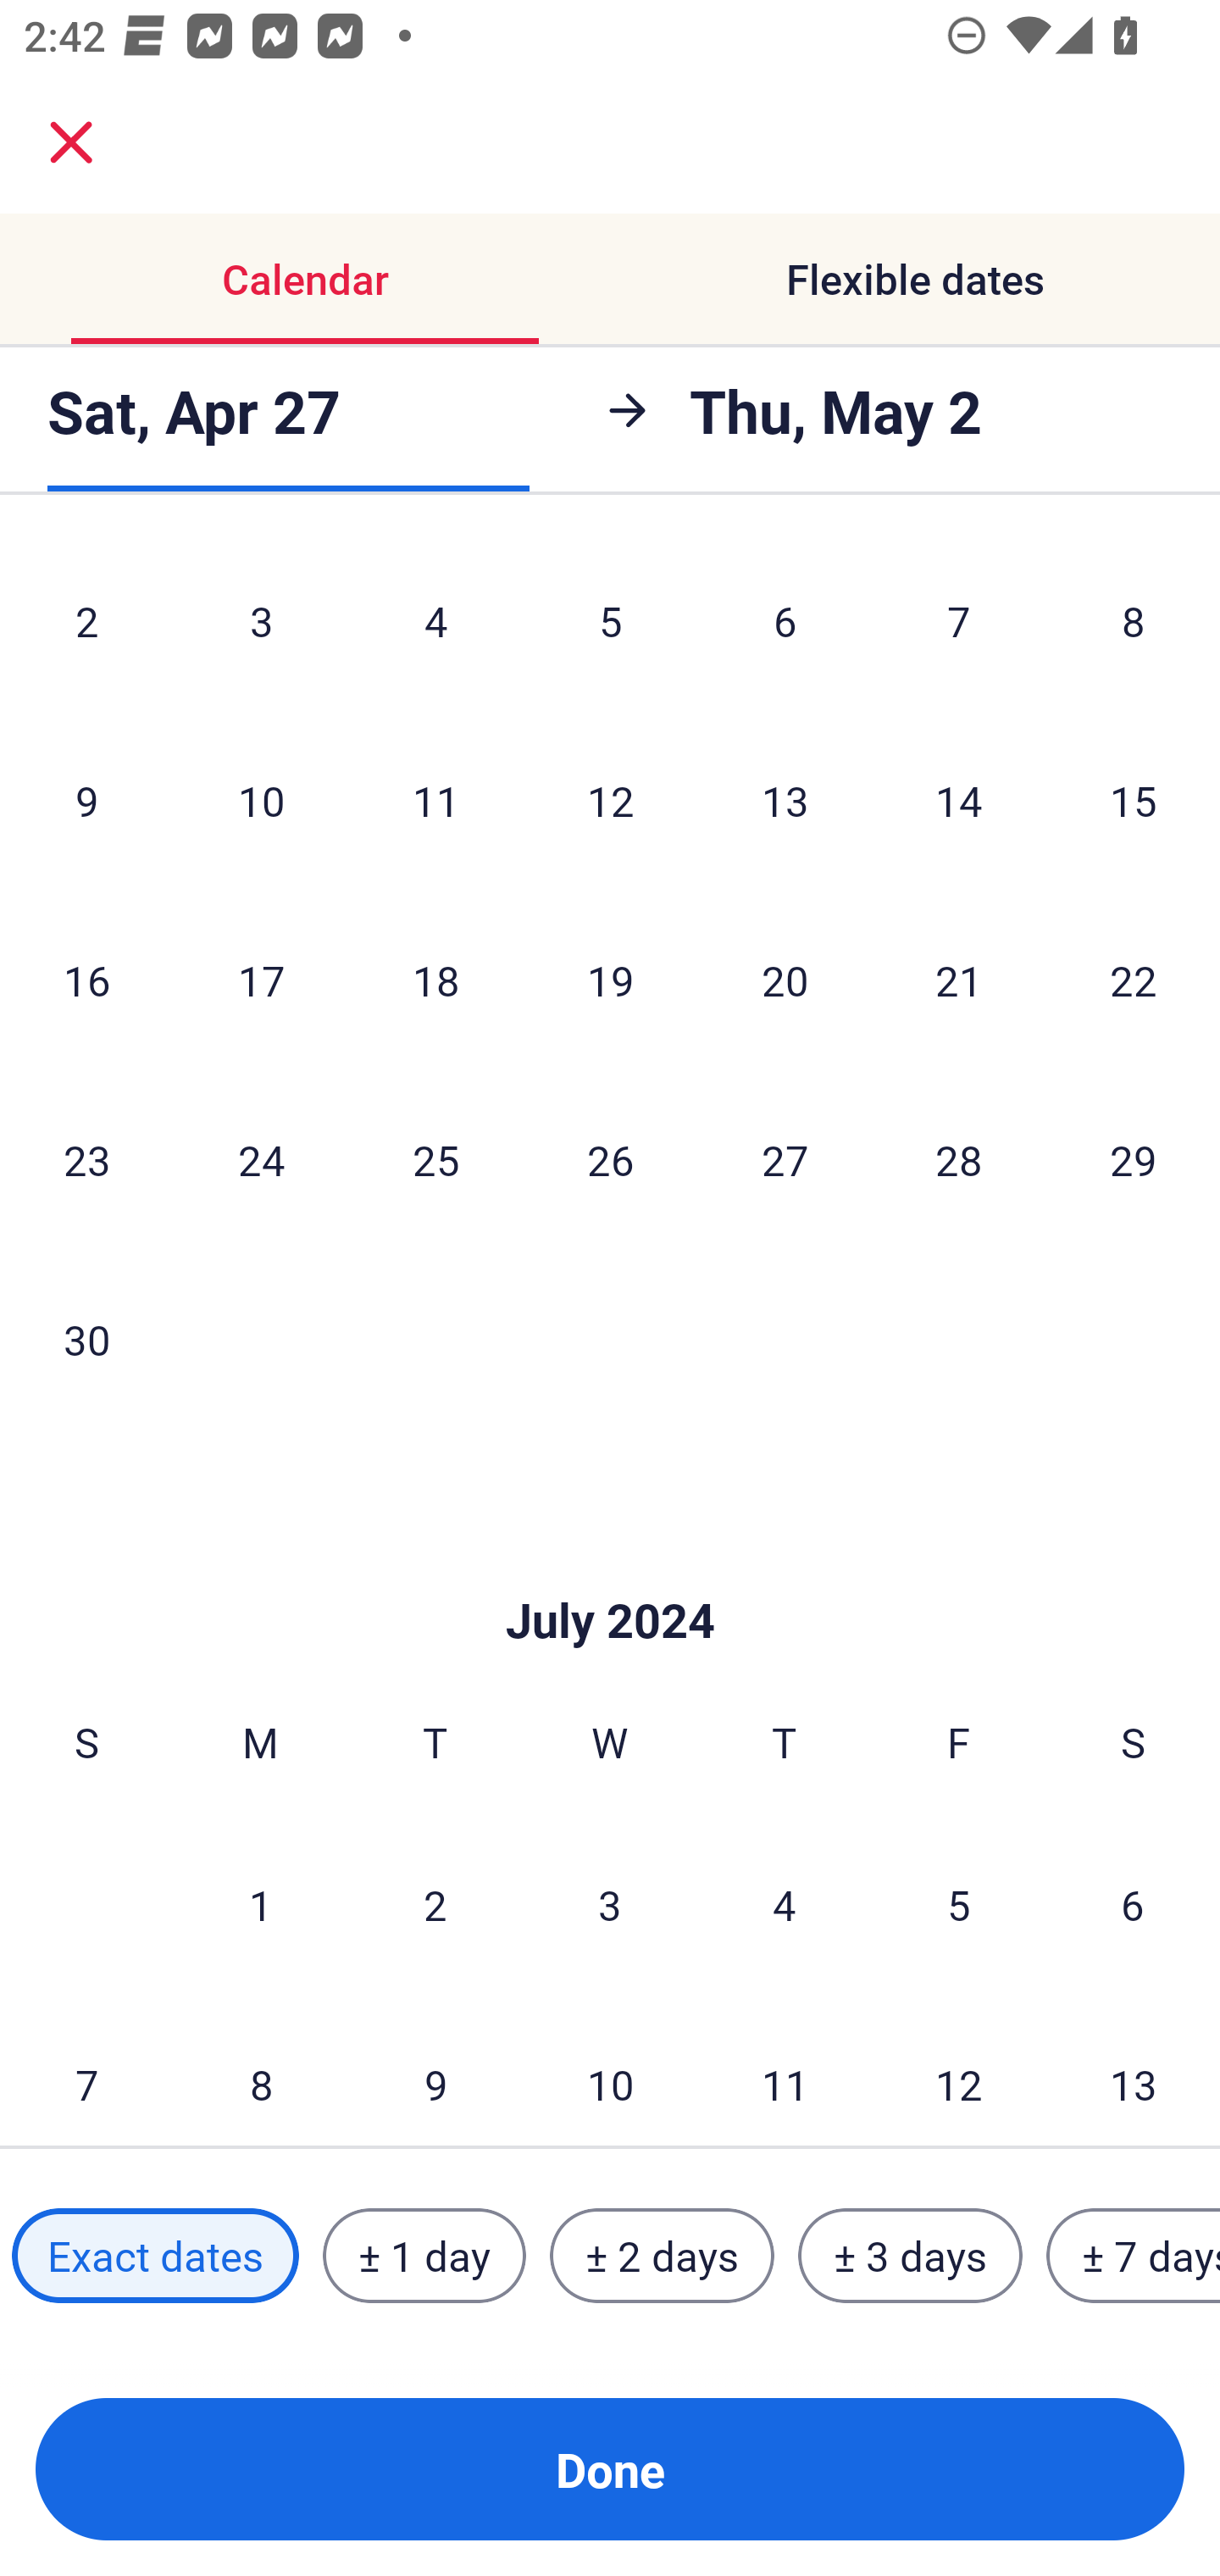  What do you see at coordinates (610, 980) in the screenshot?
I see `19 Wednesday, June 19, 2024` at bounding box center [610, 980].